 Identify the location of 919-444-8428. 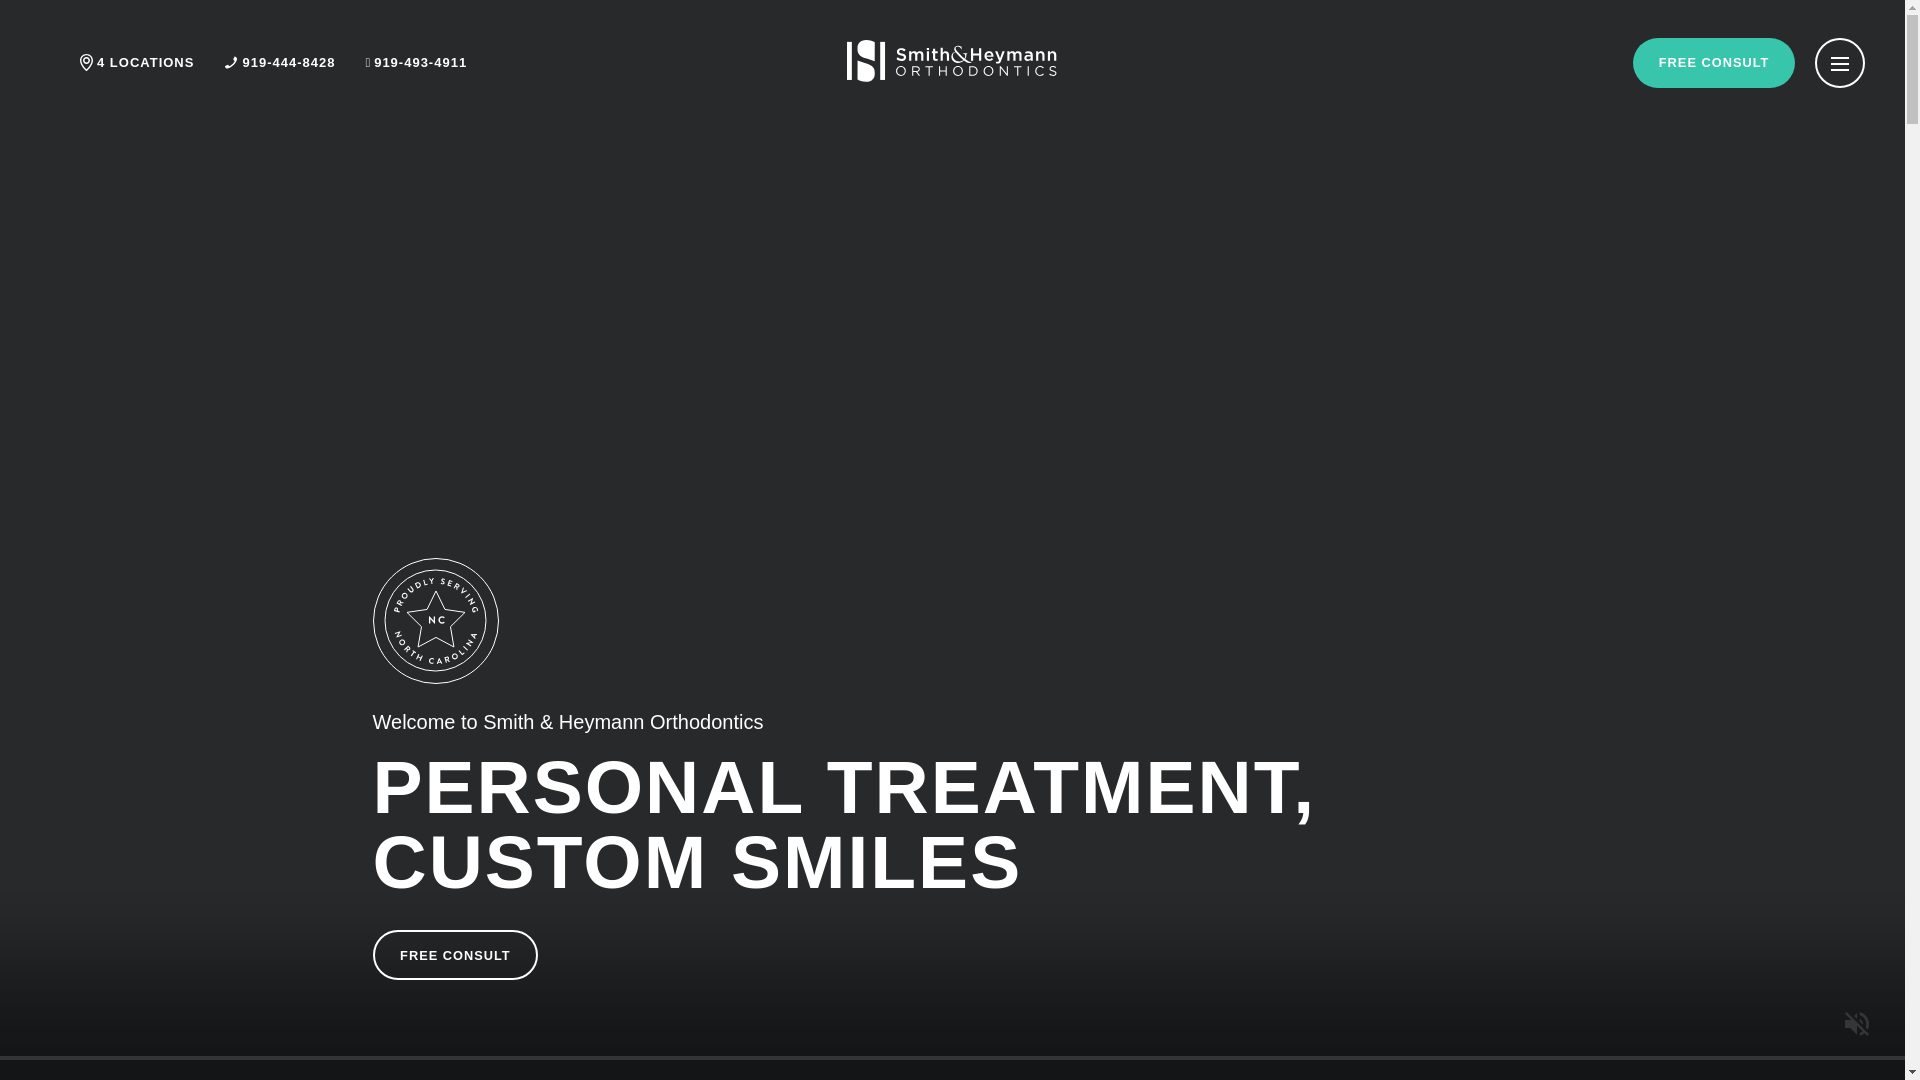
(279, 62).